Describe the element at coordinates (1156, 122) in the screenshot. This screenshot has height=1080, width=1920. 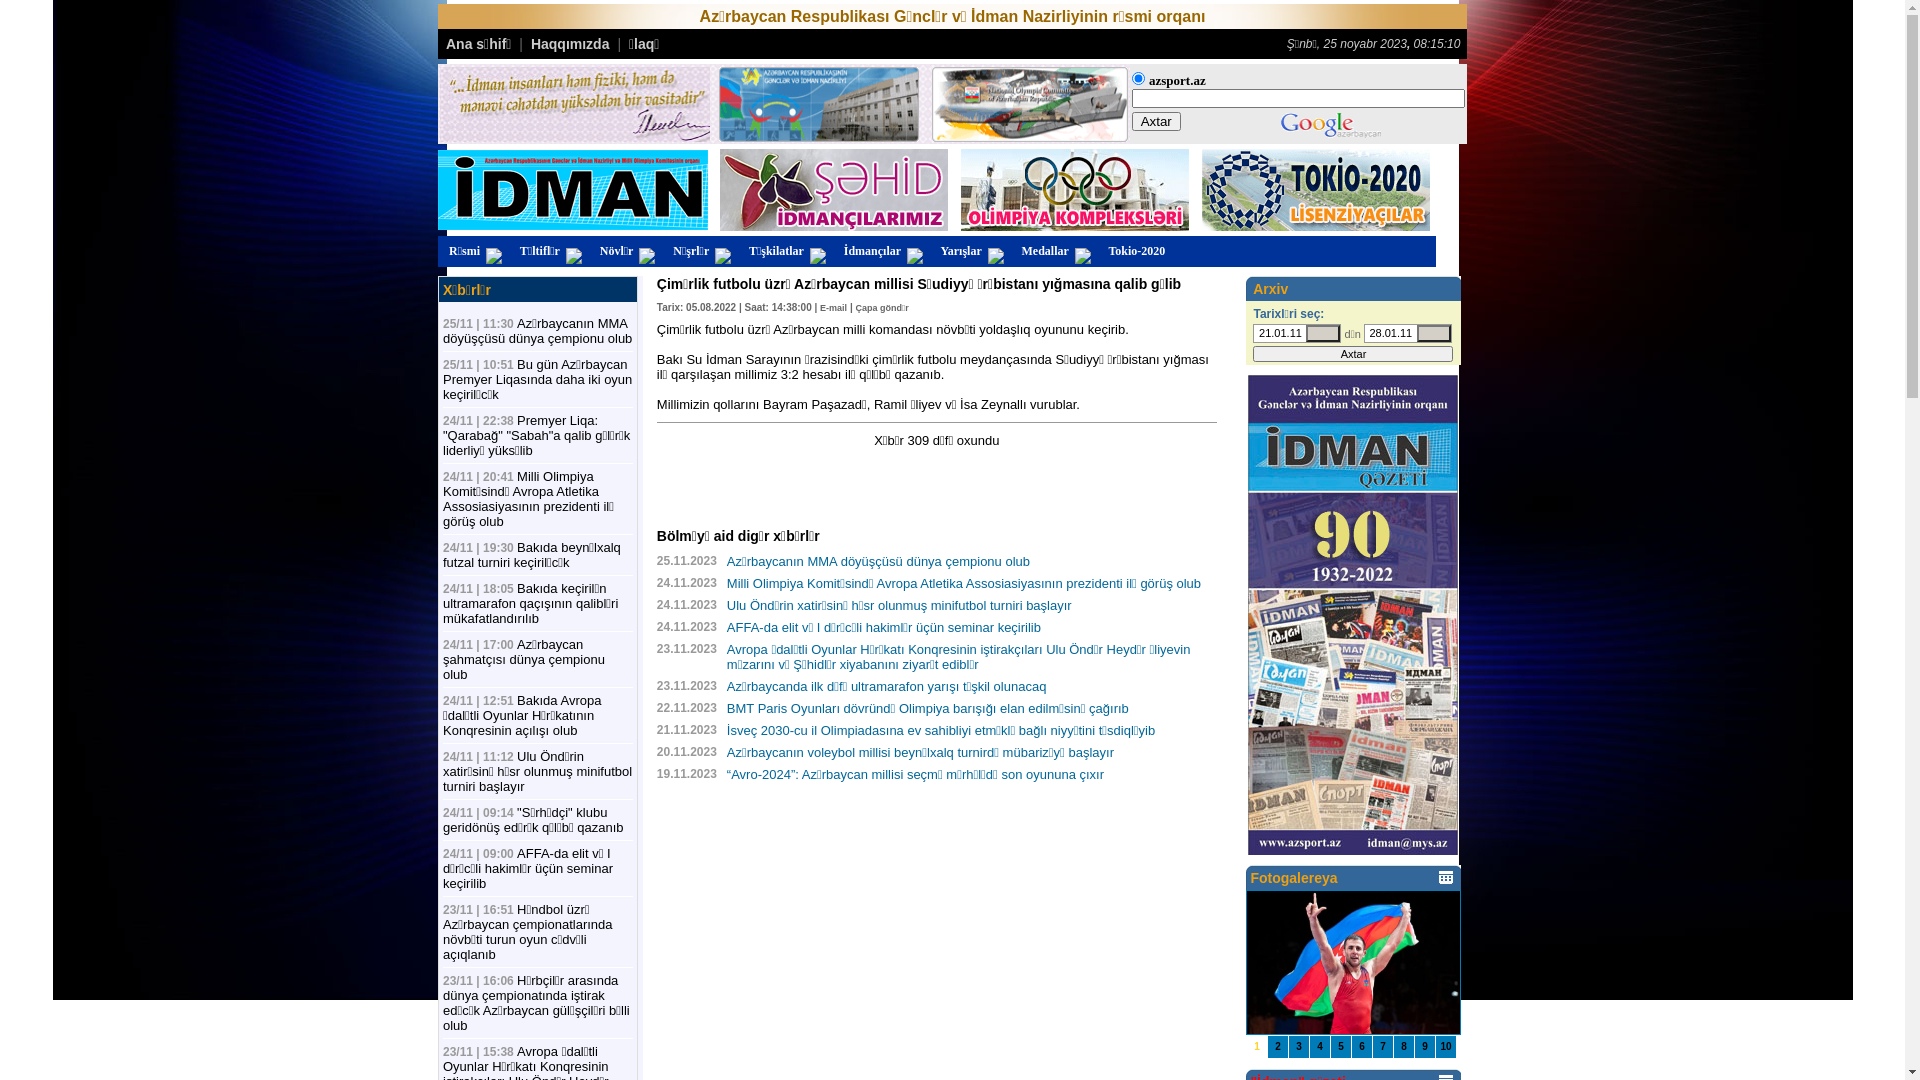
I see `  Axtar  ` at that location.